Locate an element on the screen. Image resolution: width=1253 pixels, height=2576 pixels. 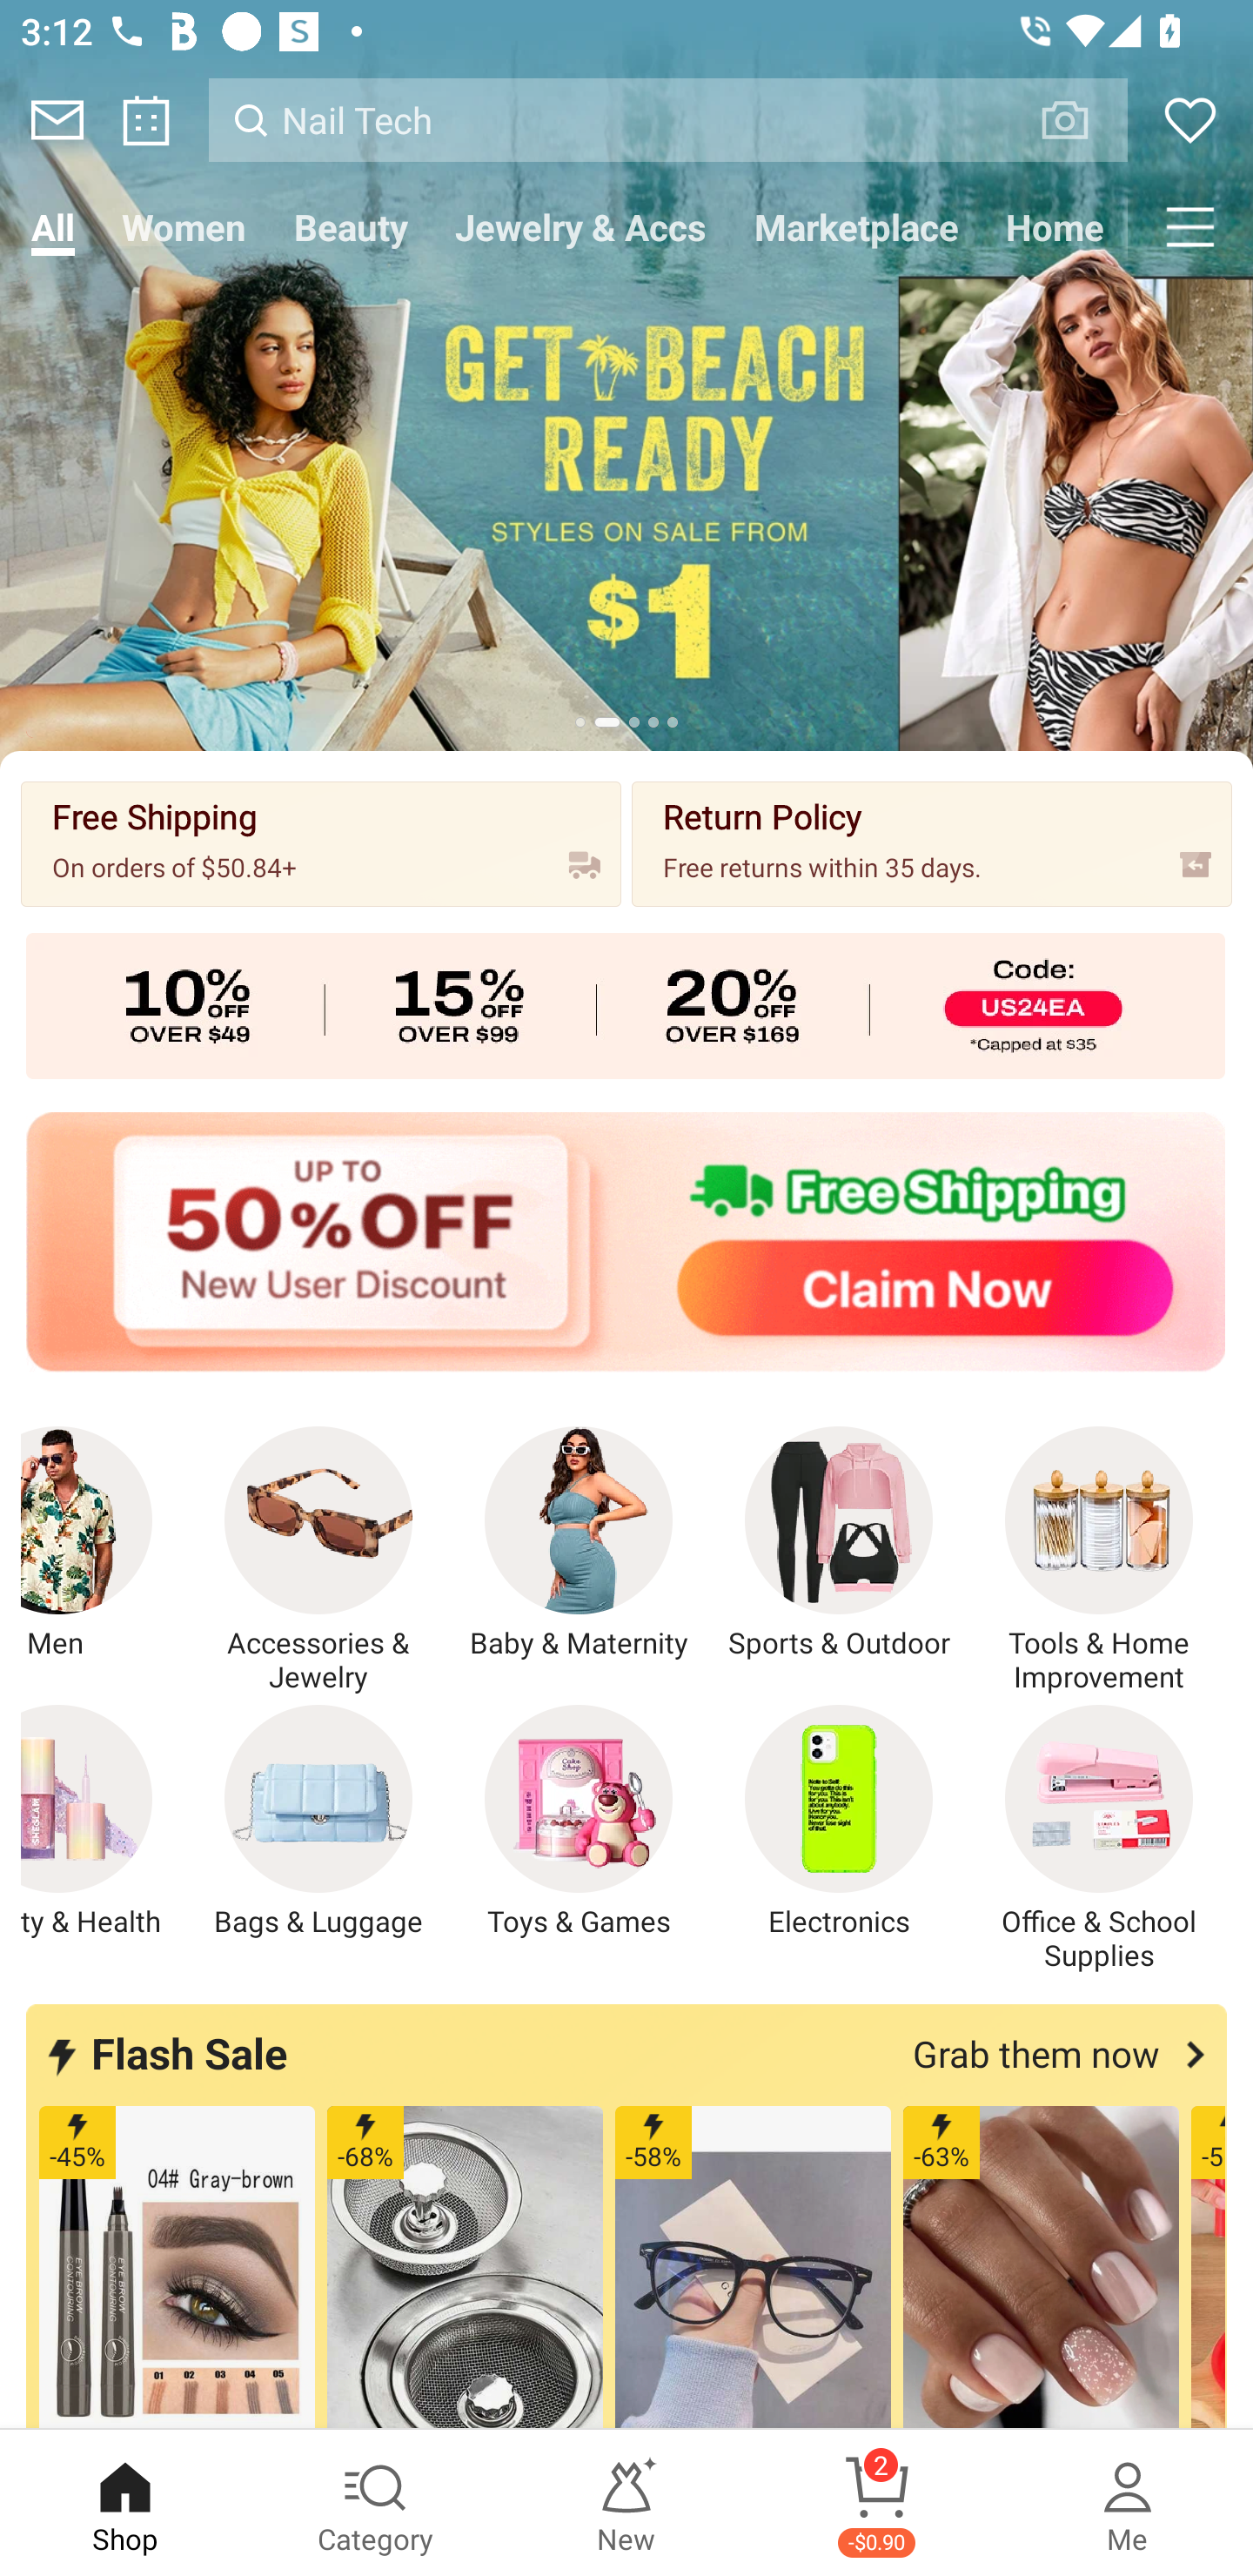
Office & School Supplies is located at coordinates (1099, 1839).